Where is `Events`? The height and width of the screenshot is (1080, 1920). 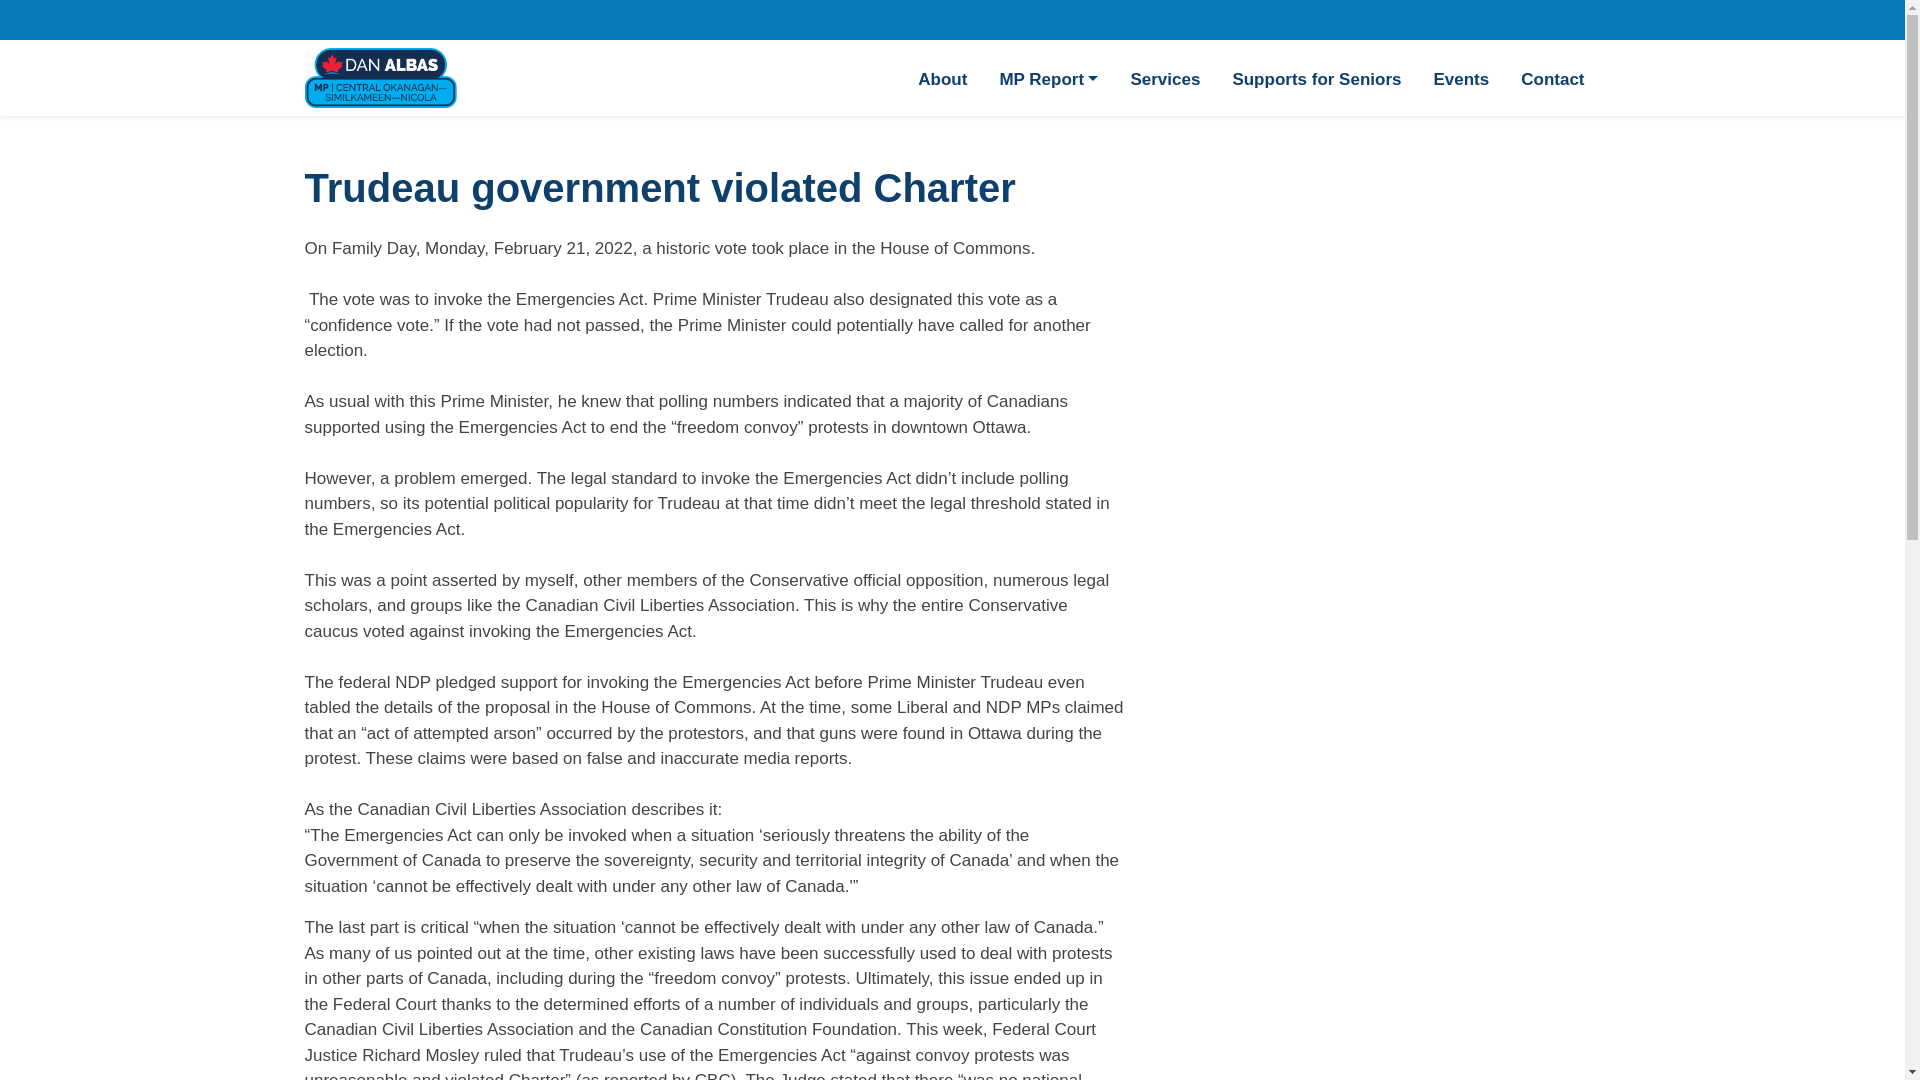
Events is located at coordinates (1460, 78).